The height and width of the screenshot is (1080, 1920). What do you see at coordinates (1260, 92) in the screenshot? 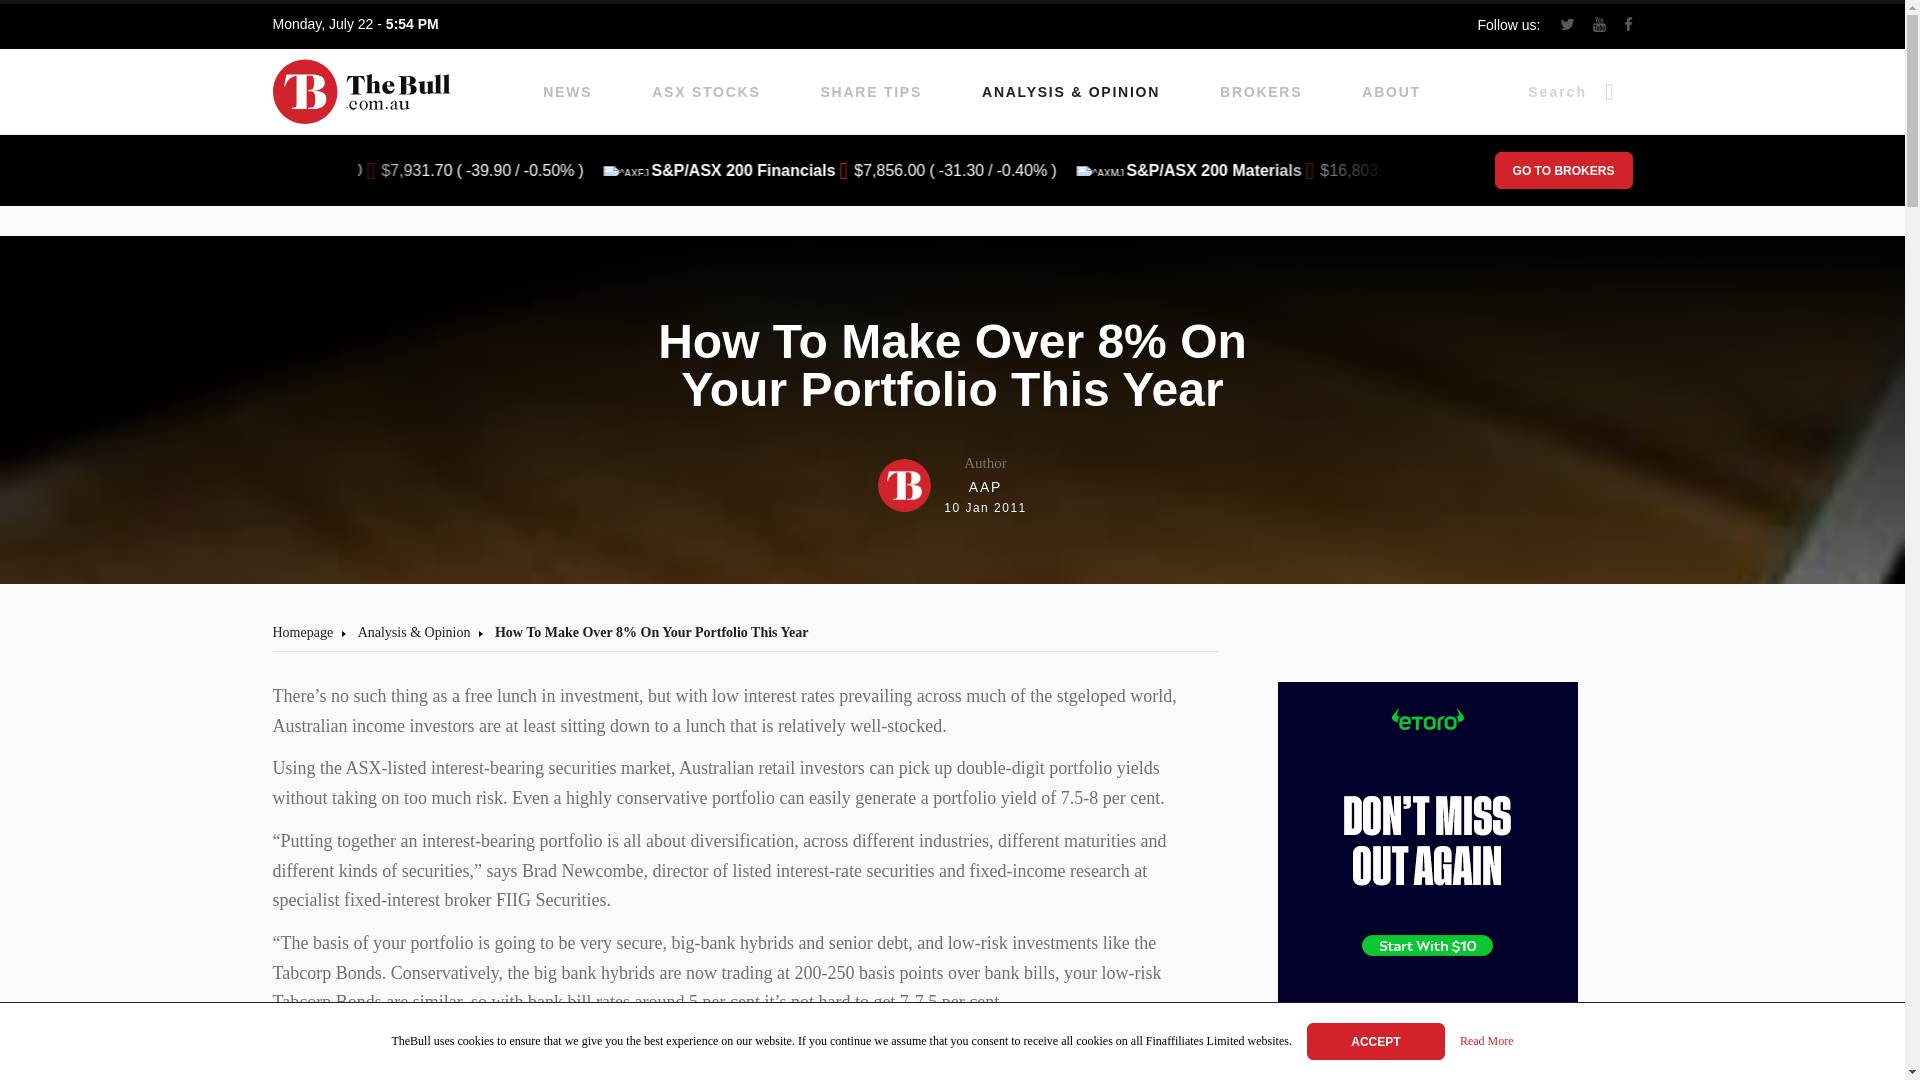
I see `BROKERS` at bounding box center [1260, 92].